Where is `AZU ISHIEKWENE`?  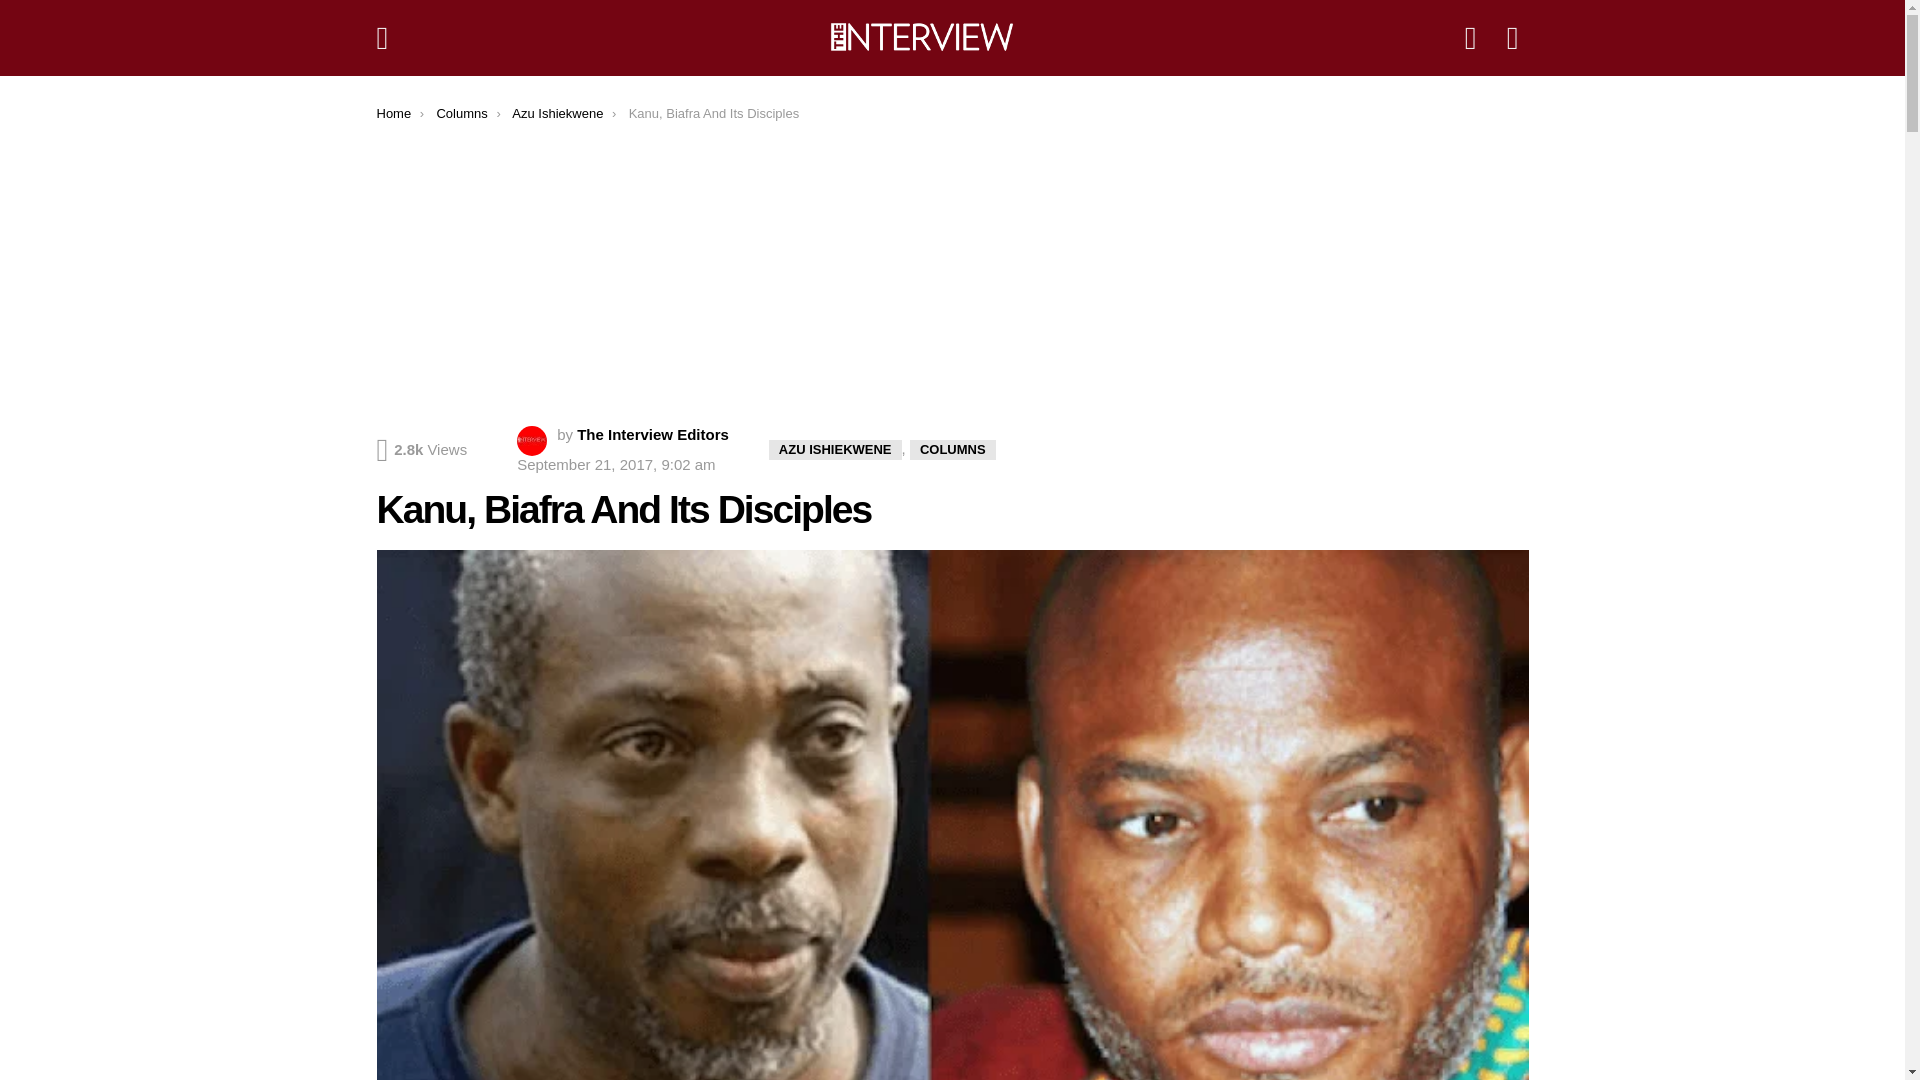
AZU ISHIEKWENE is located at coordinates (836, 450).